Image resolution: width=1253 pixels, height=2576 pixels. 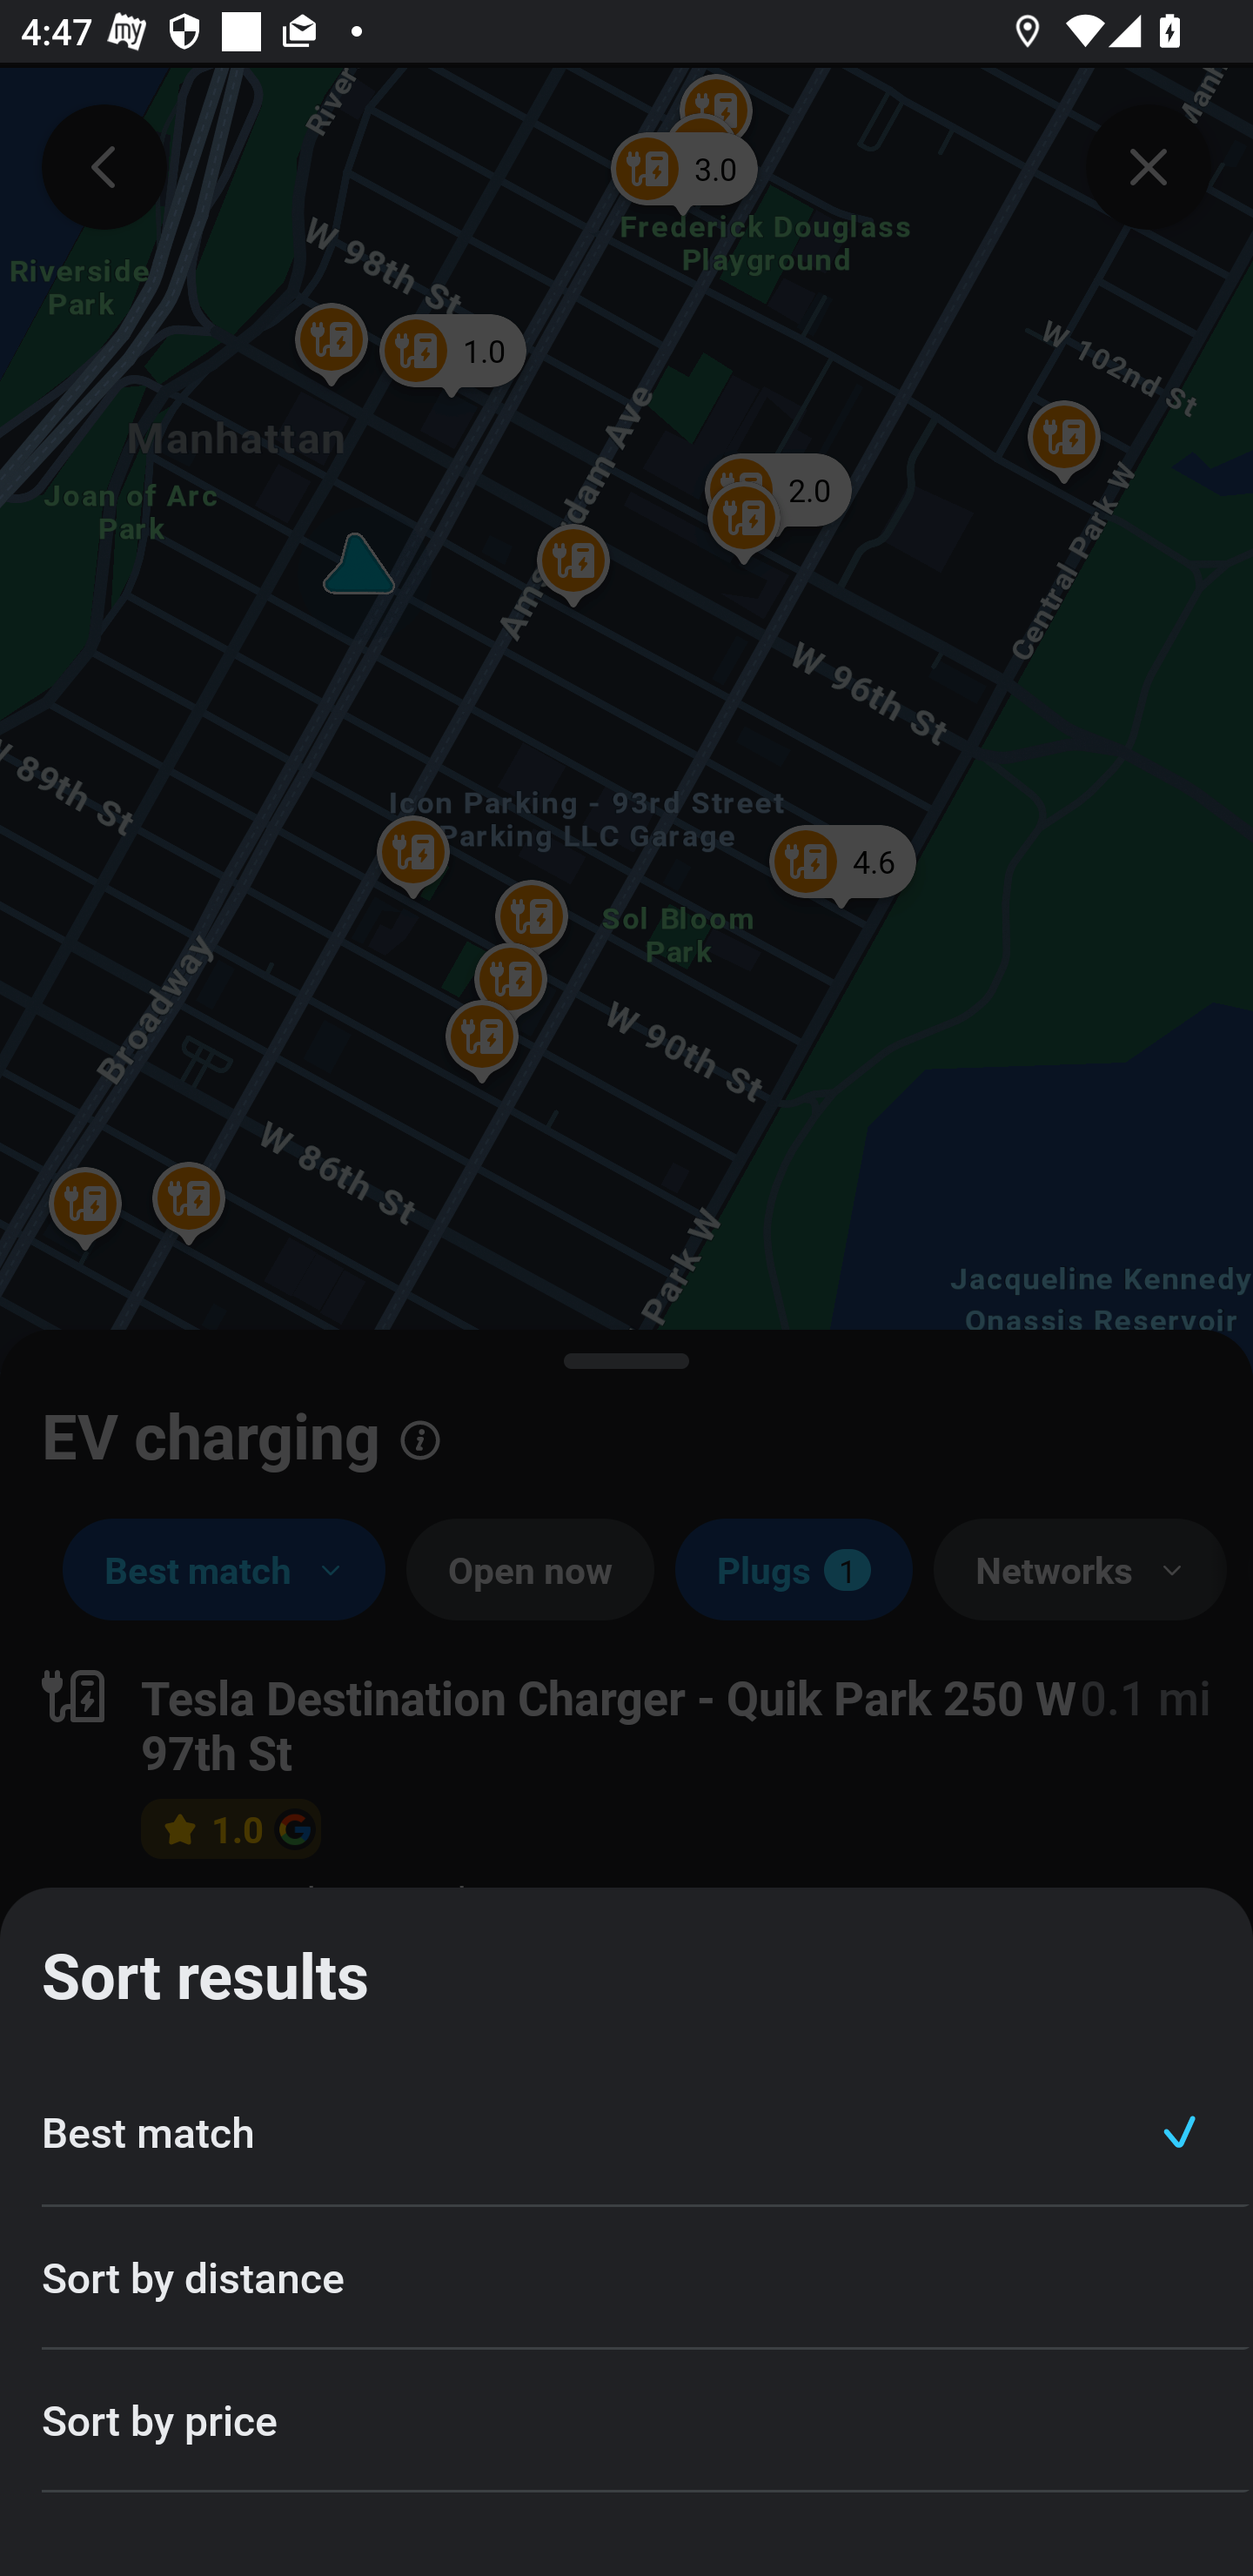 What do you see at coordinates (626, 2132) in the screenshot?
I see `Best match ACTION_CELL_TEXT` at bounding box center [626, 2132].